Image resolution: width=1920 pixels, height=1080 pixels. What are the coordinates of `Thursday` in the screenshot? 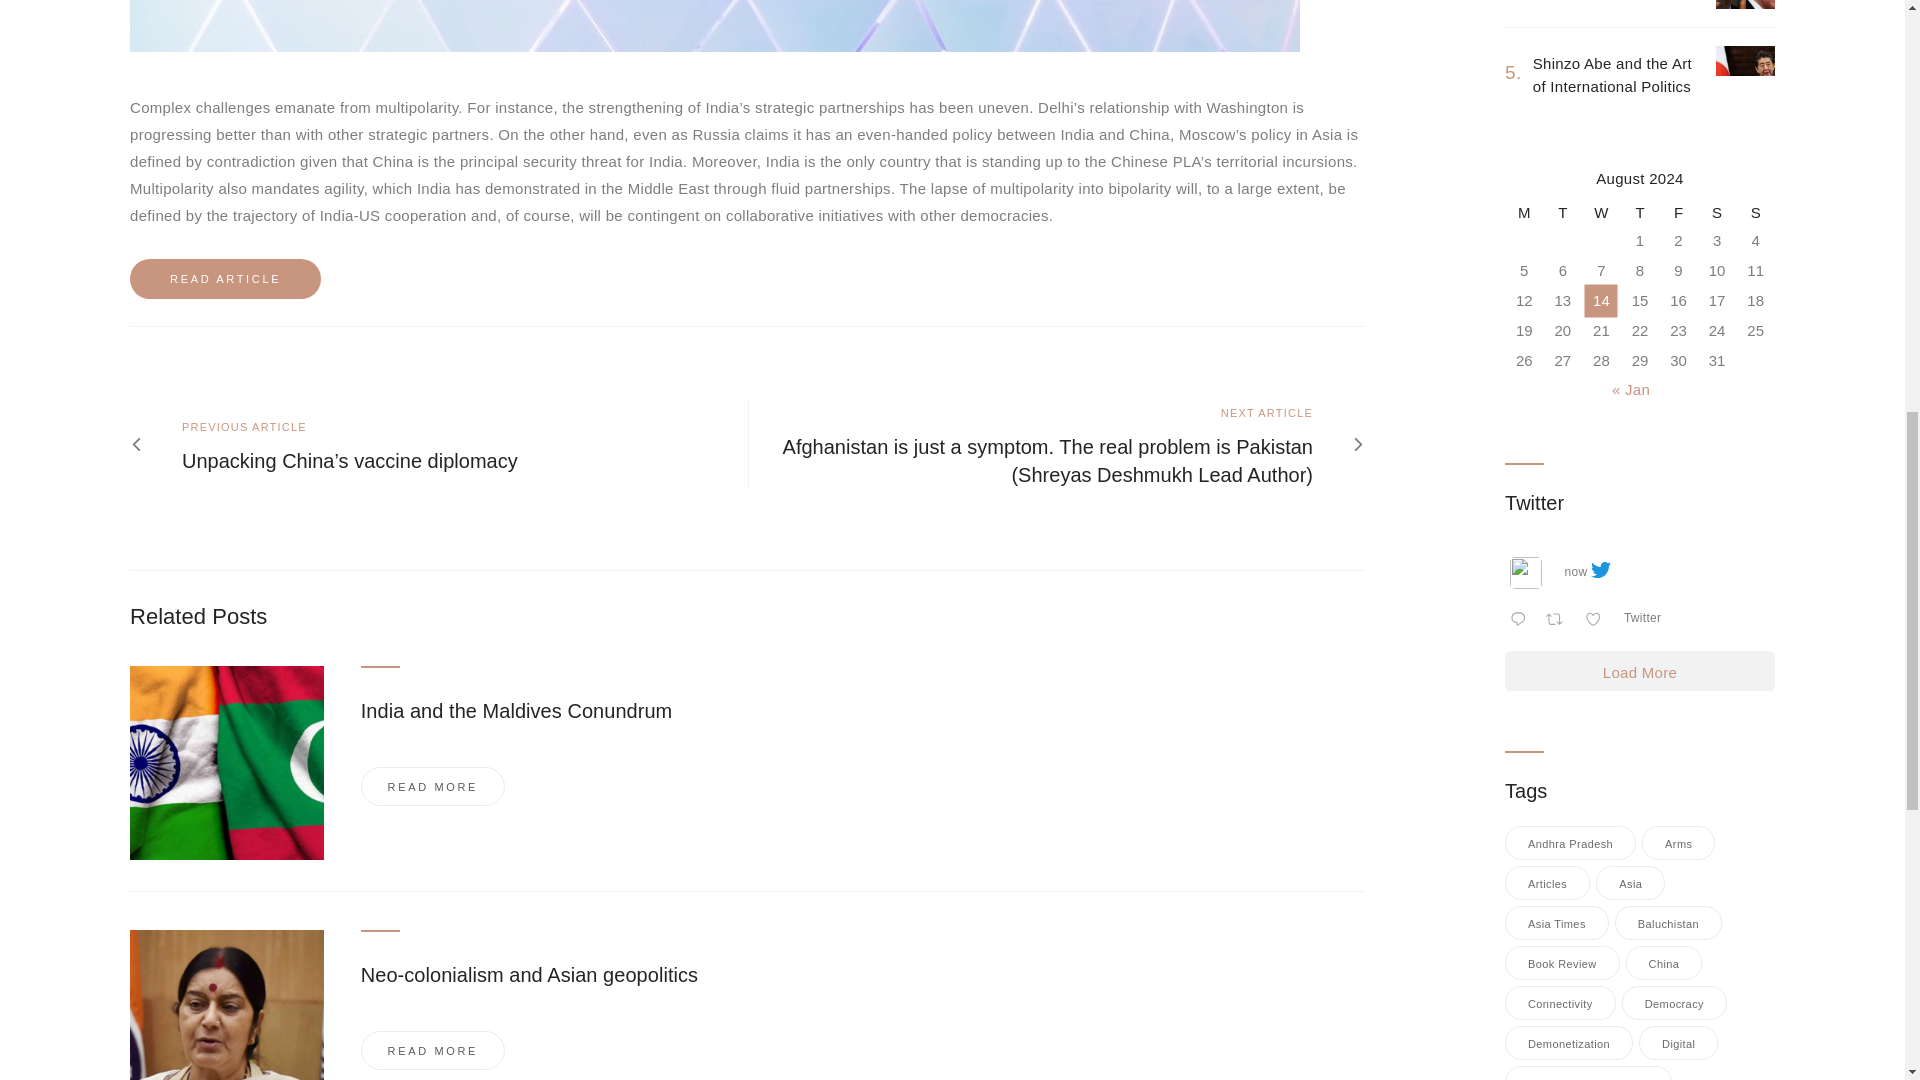 It's located at (1640, 212).